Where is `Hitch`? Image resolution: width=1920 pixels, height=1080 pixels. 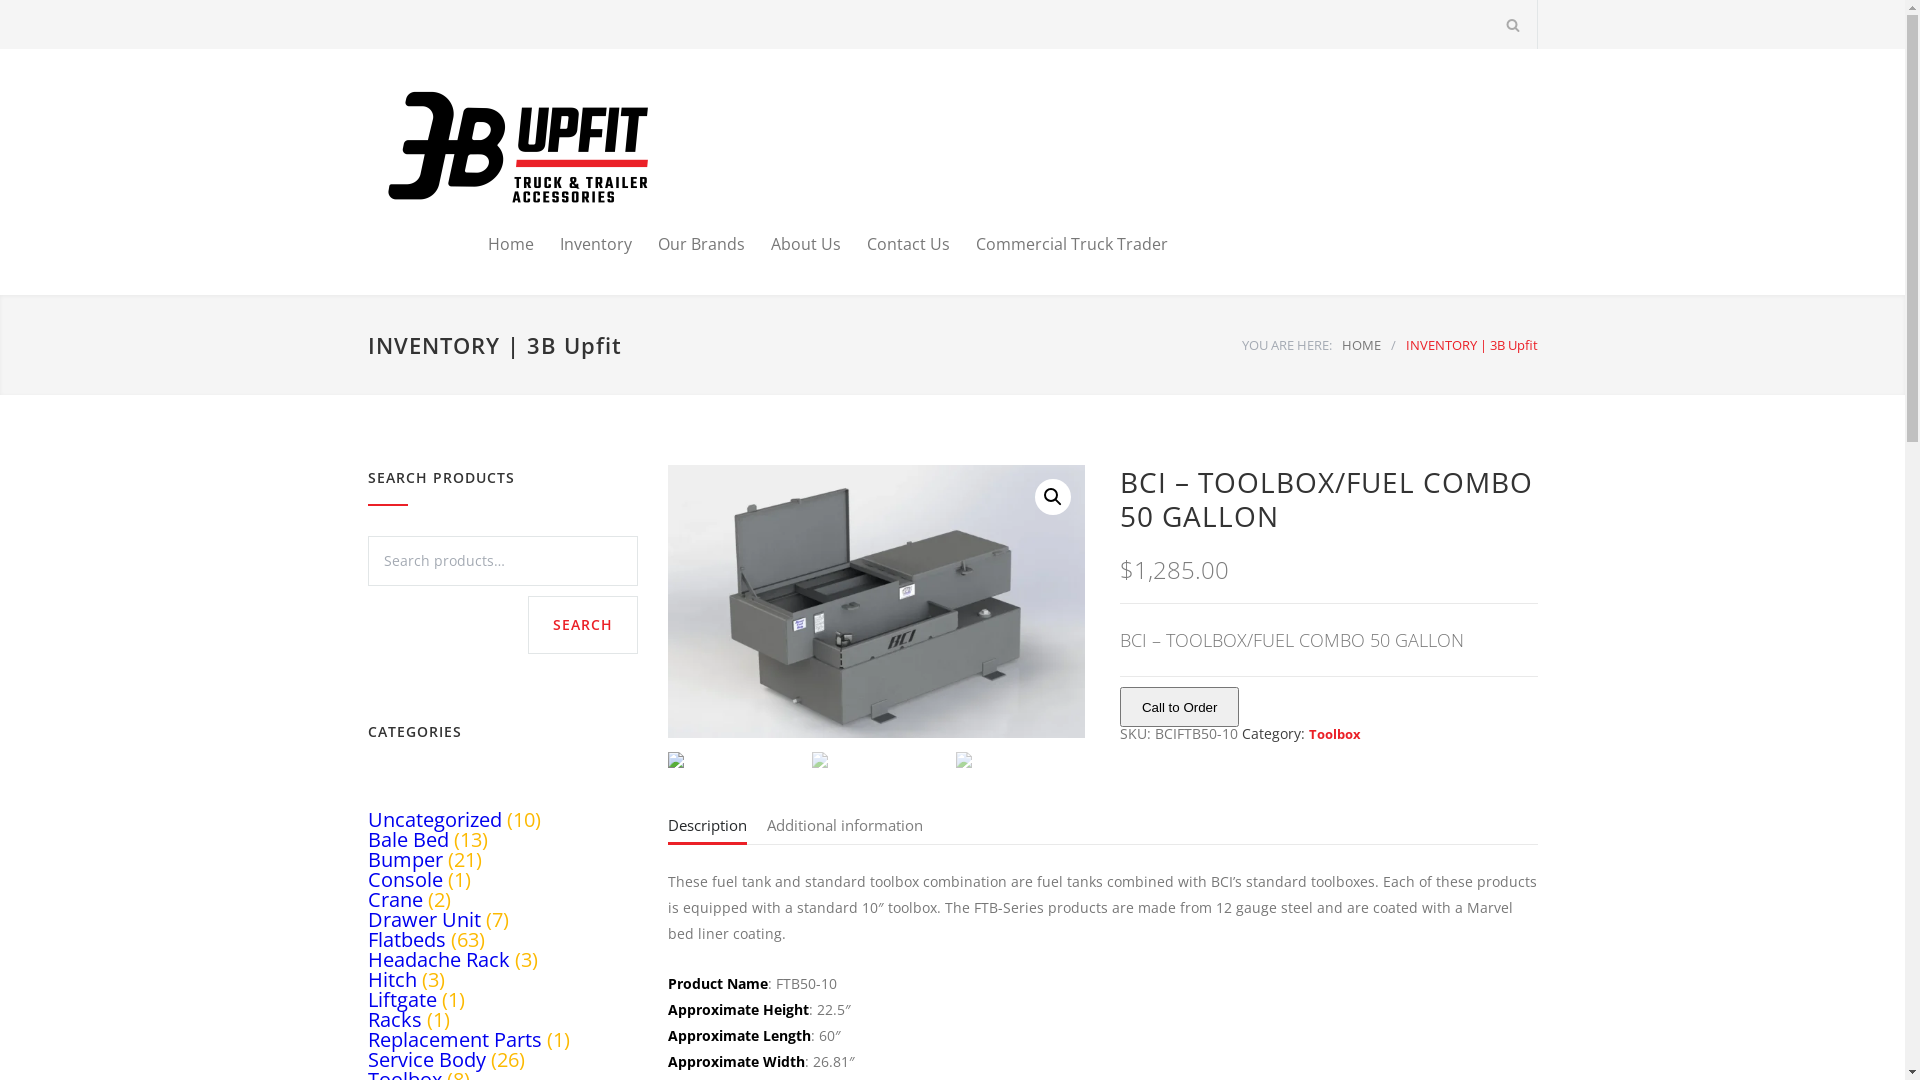 Hitch is located at coordinates (392, 980).